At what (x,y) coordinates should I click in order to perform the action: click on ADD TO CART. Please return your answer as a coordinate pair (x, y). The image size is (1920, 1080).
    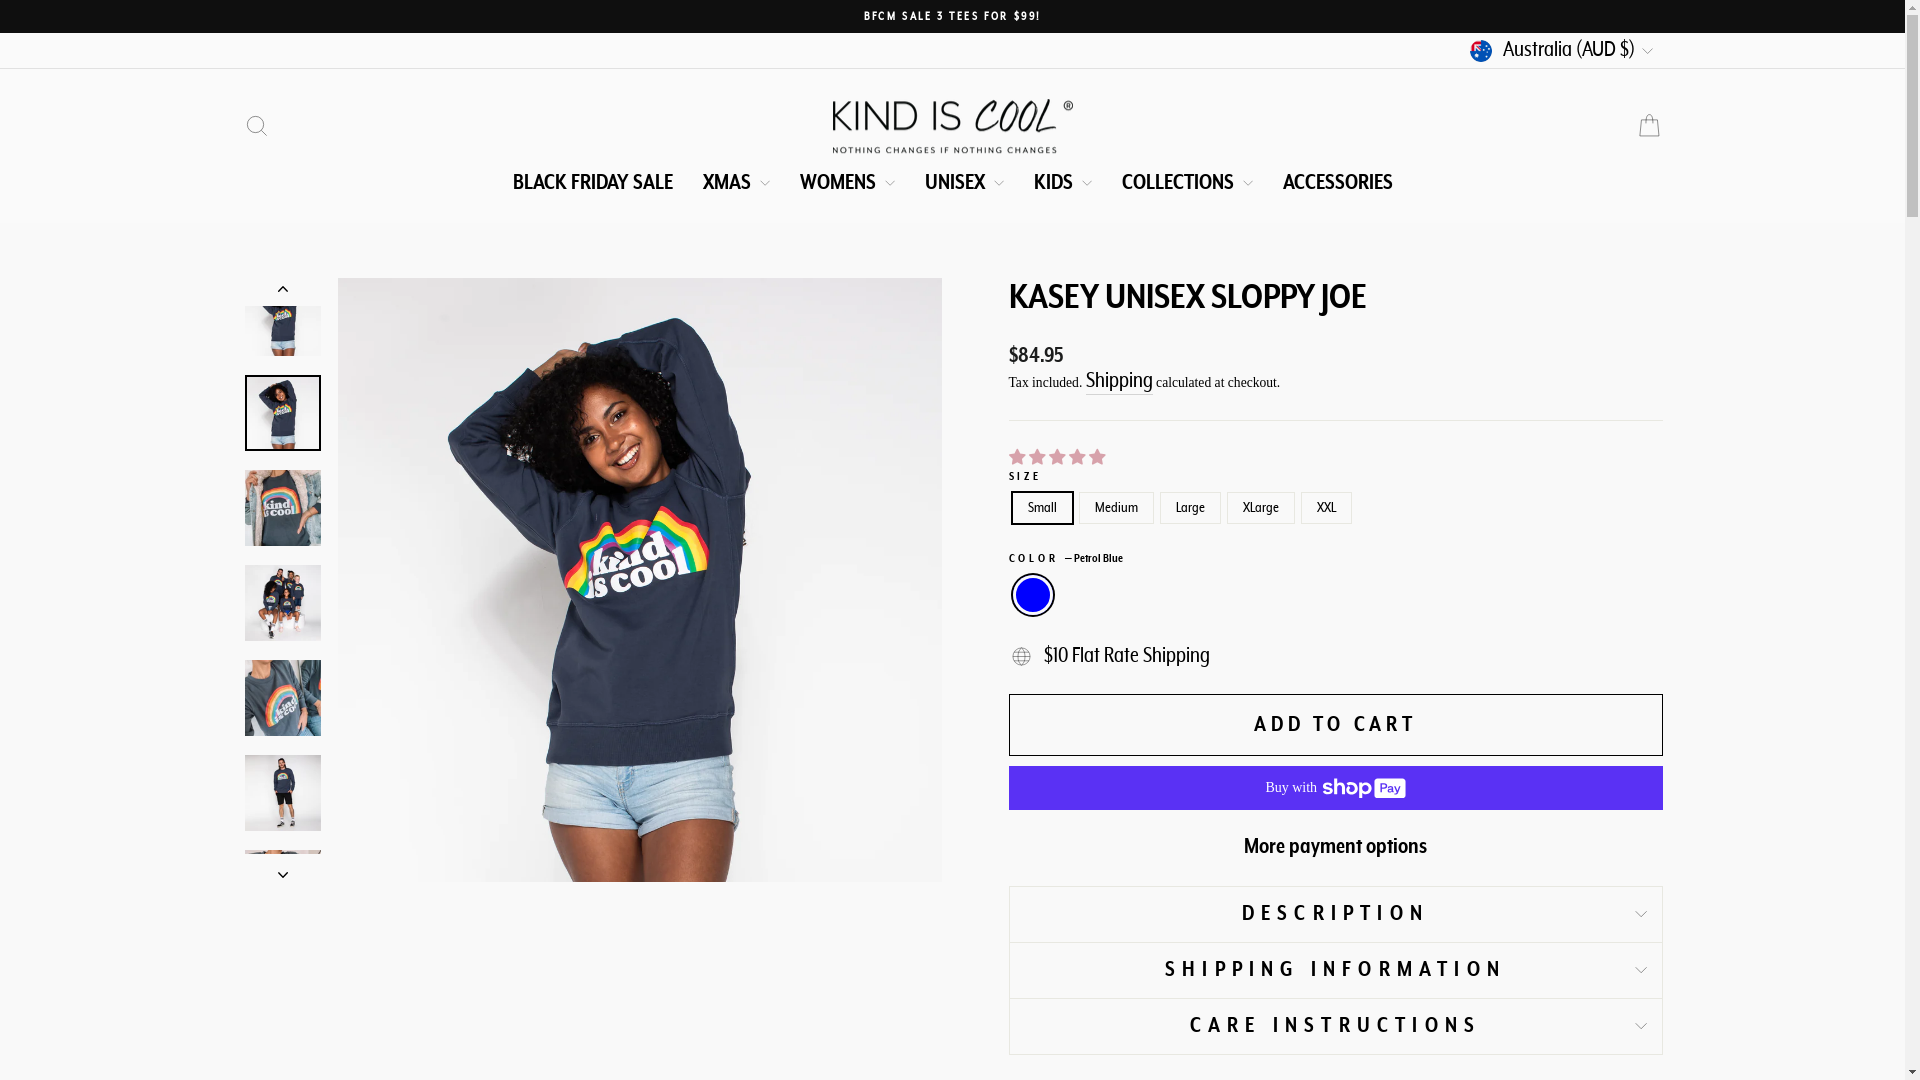
    Looking at the image, I should click on (1335, 725).